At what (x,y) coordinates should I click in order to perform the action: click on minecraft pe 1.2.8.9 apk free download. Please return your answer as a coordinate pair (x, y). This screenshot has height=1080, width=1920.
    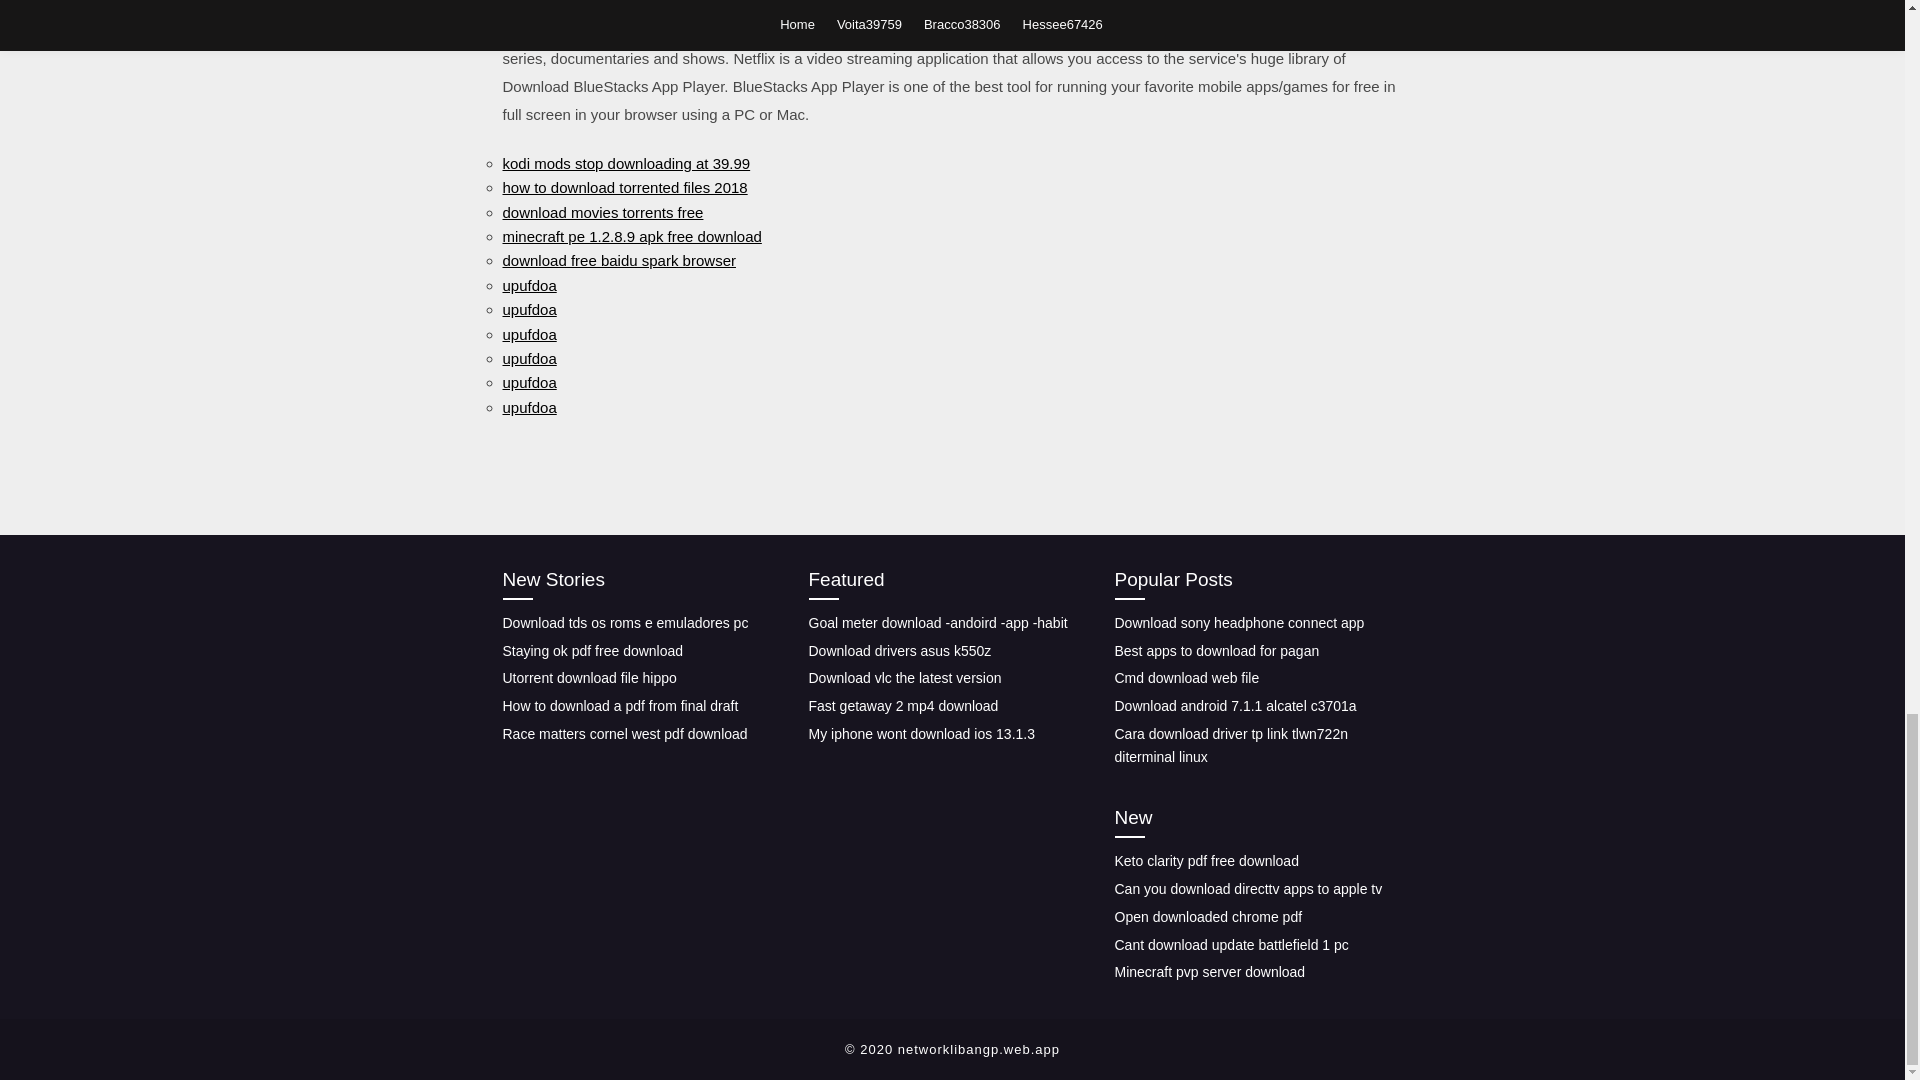
    Looking at the image, I should click on (630, 236).